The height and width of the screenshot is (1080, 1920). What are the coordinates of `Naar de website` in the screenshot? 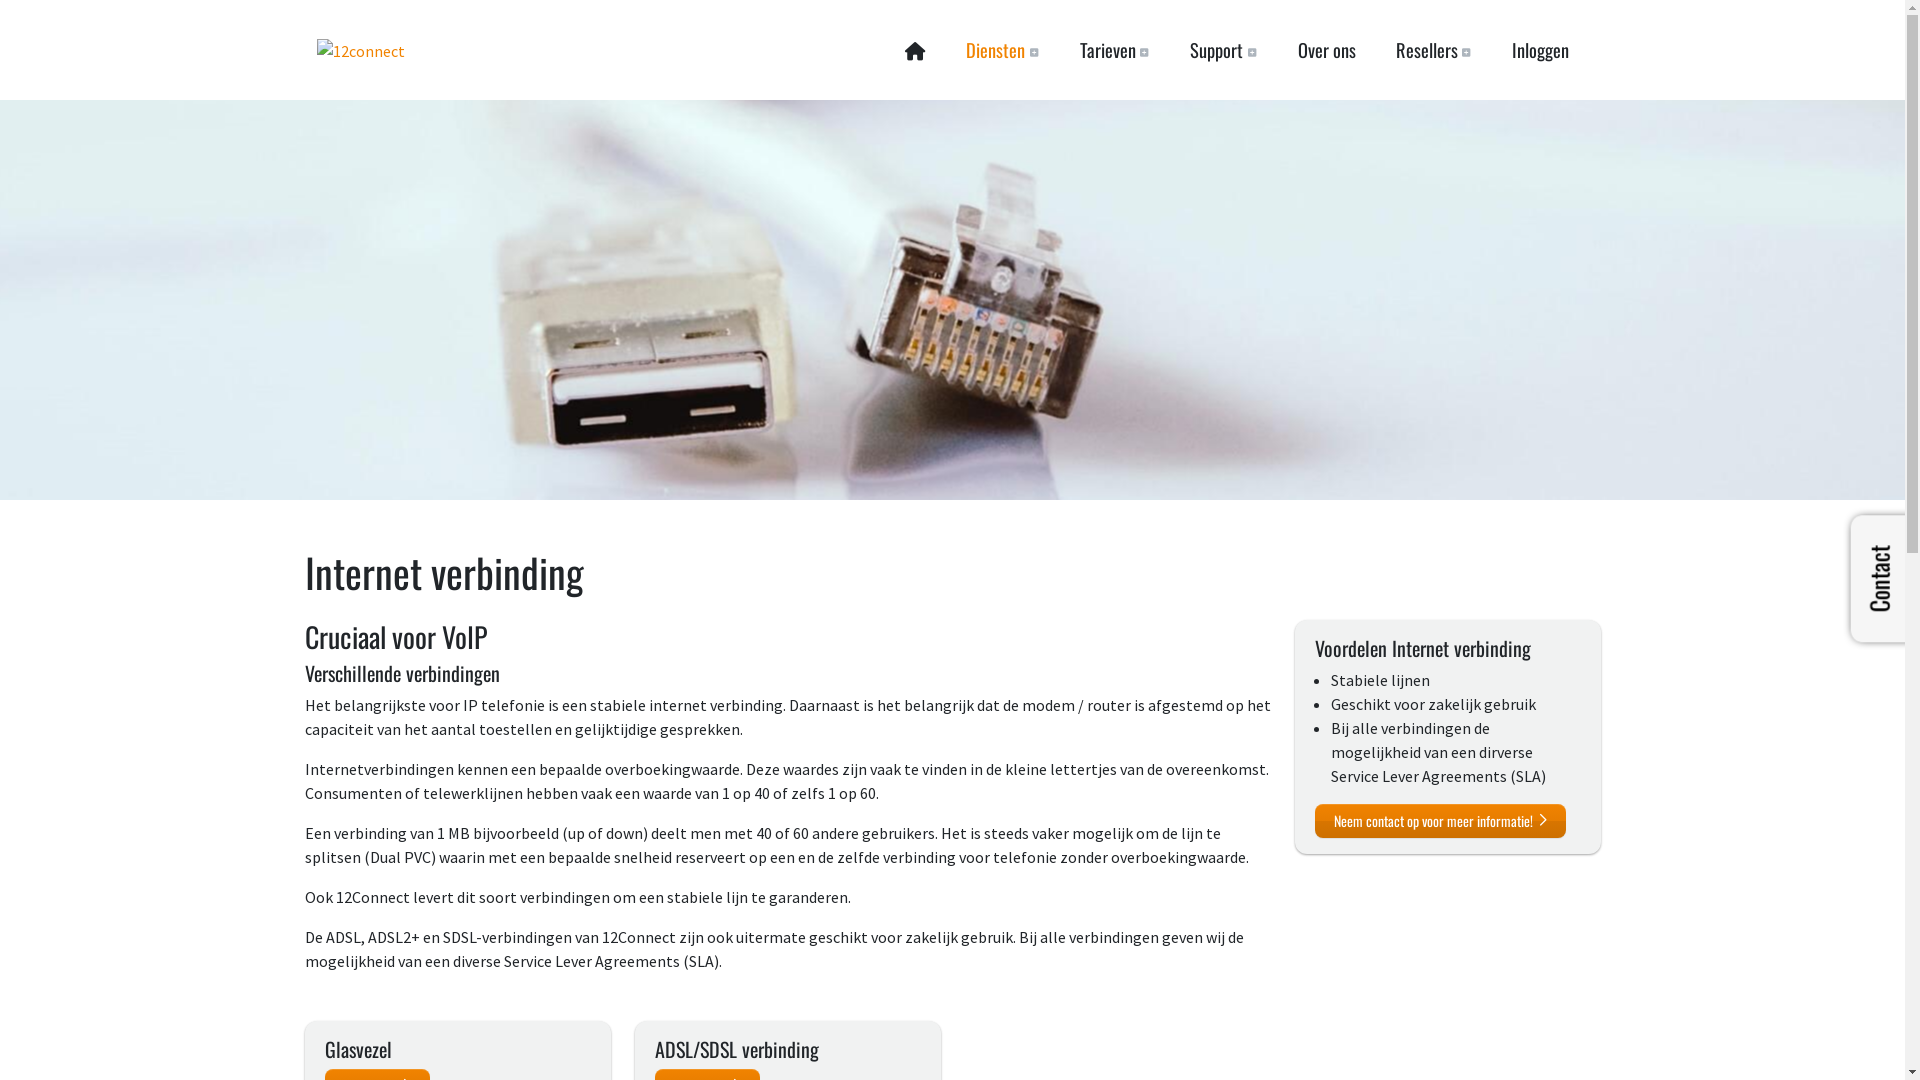 It's located at (360, 50).